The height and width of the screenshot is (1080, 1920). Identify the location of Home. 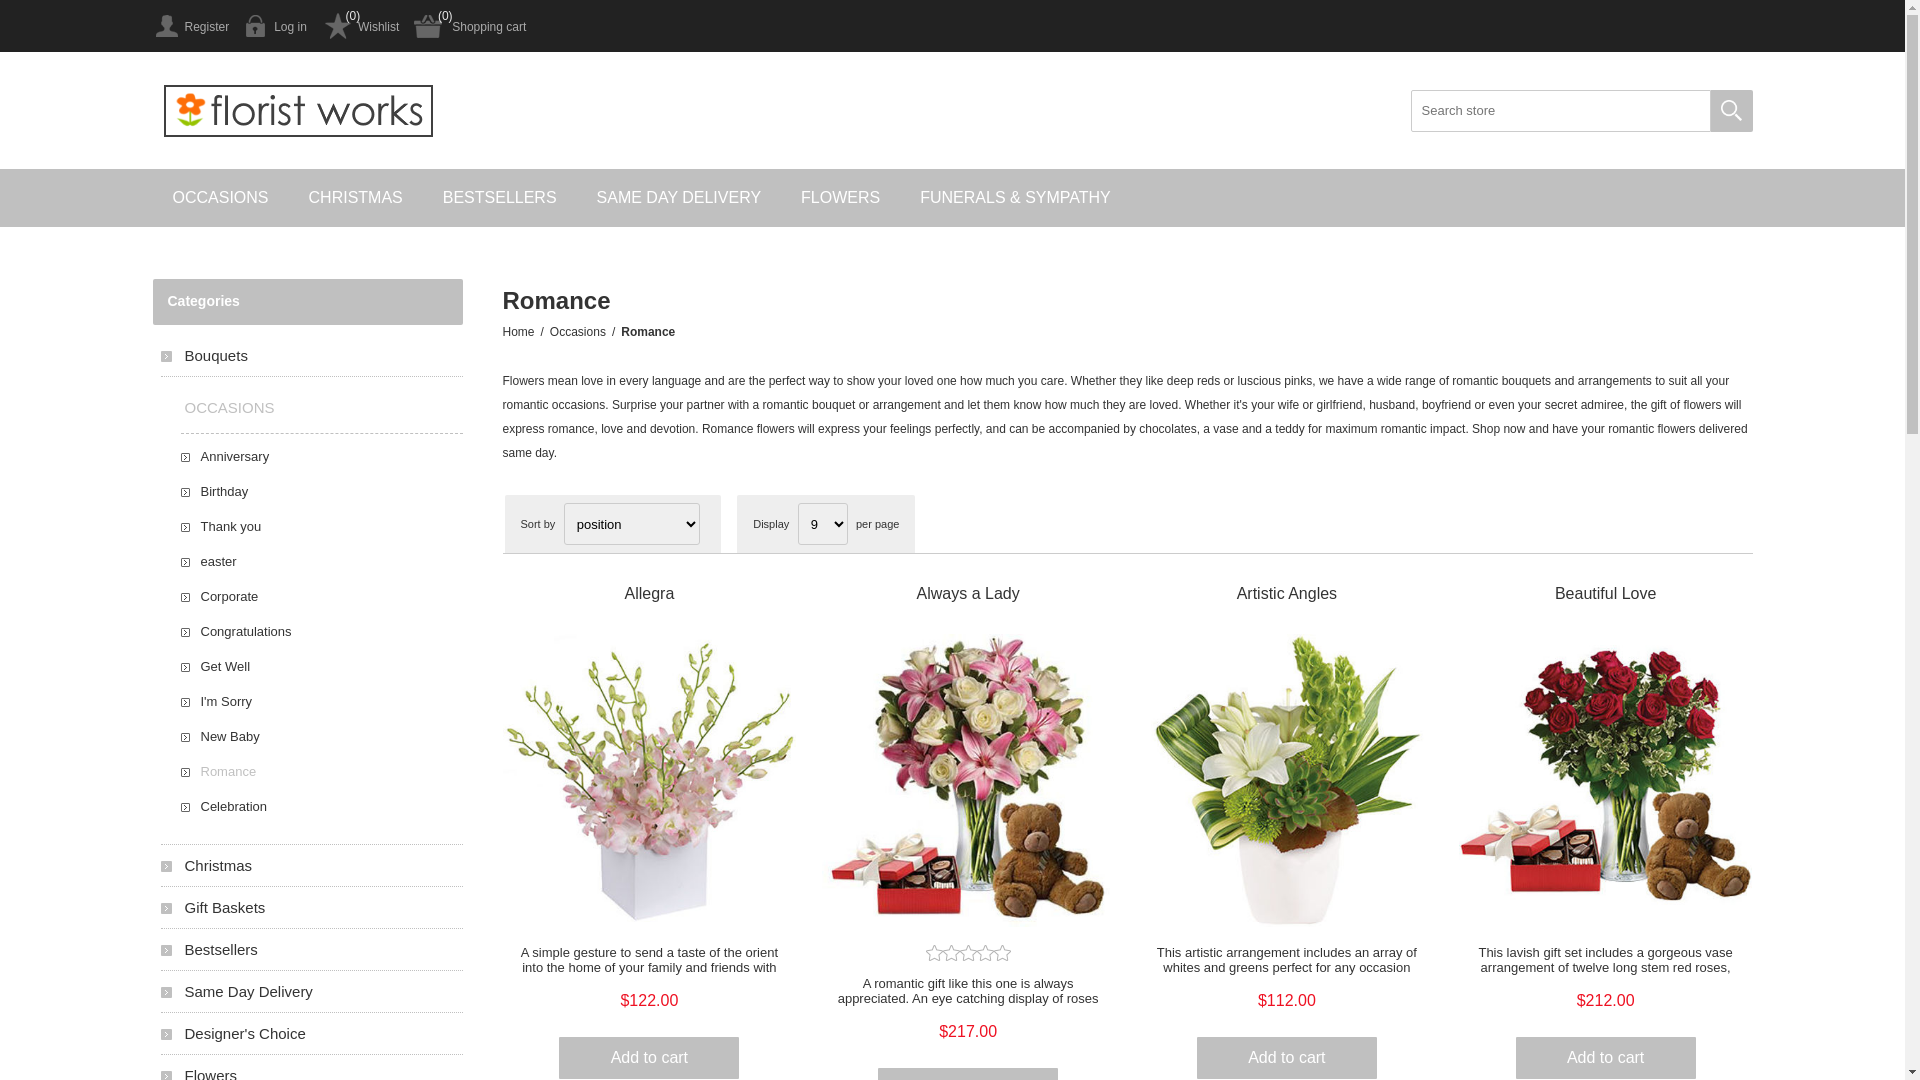
(518, 332).